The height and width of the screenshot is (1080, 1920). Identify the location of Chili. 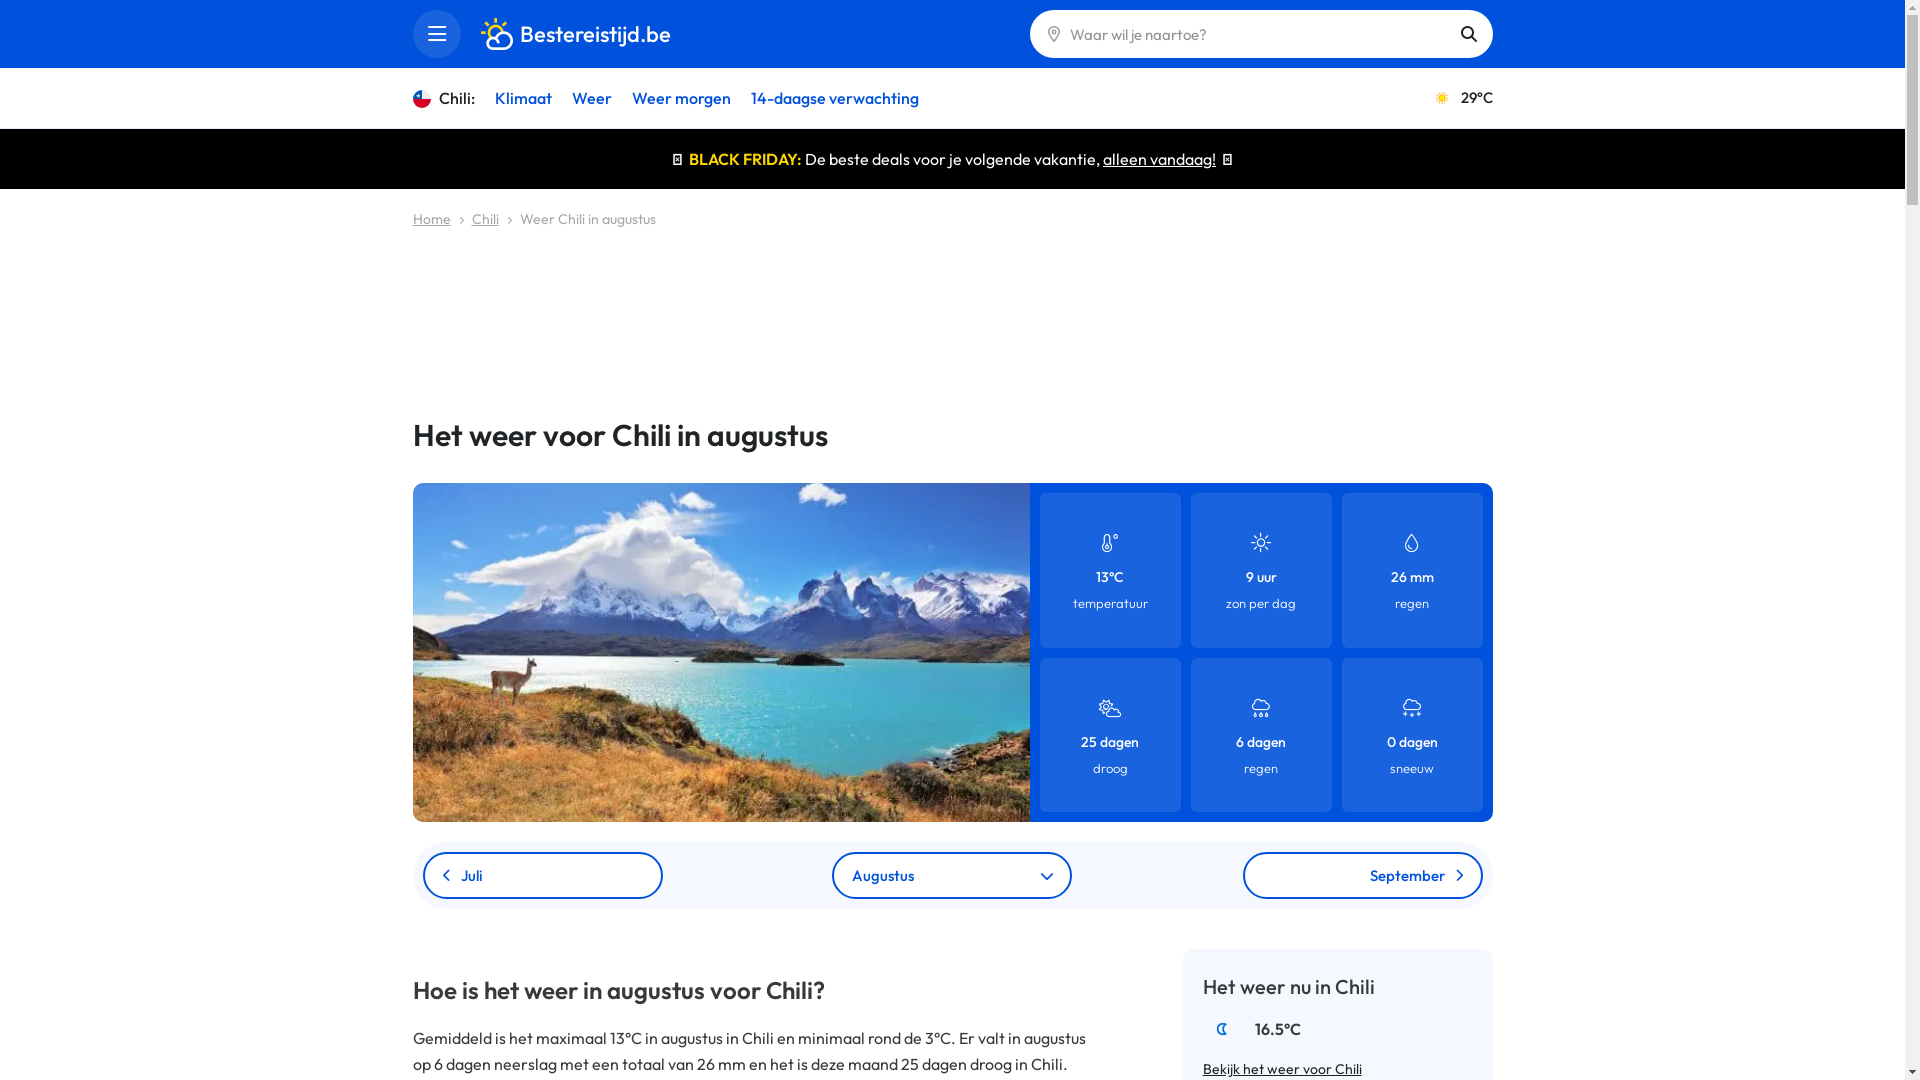
(486, 219).